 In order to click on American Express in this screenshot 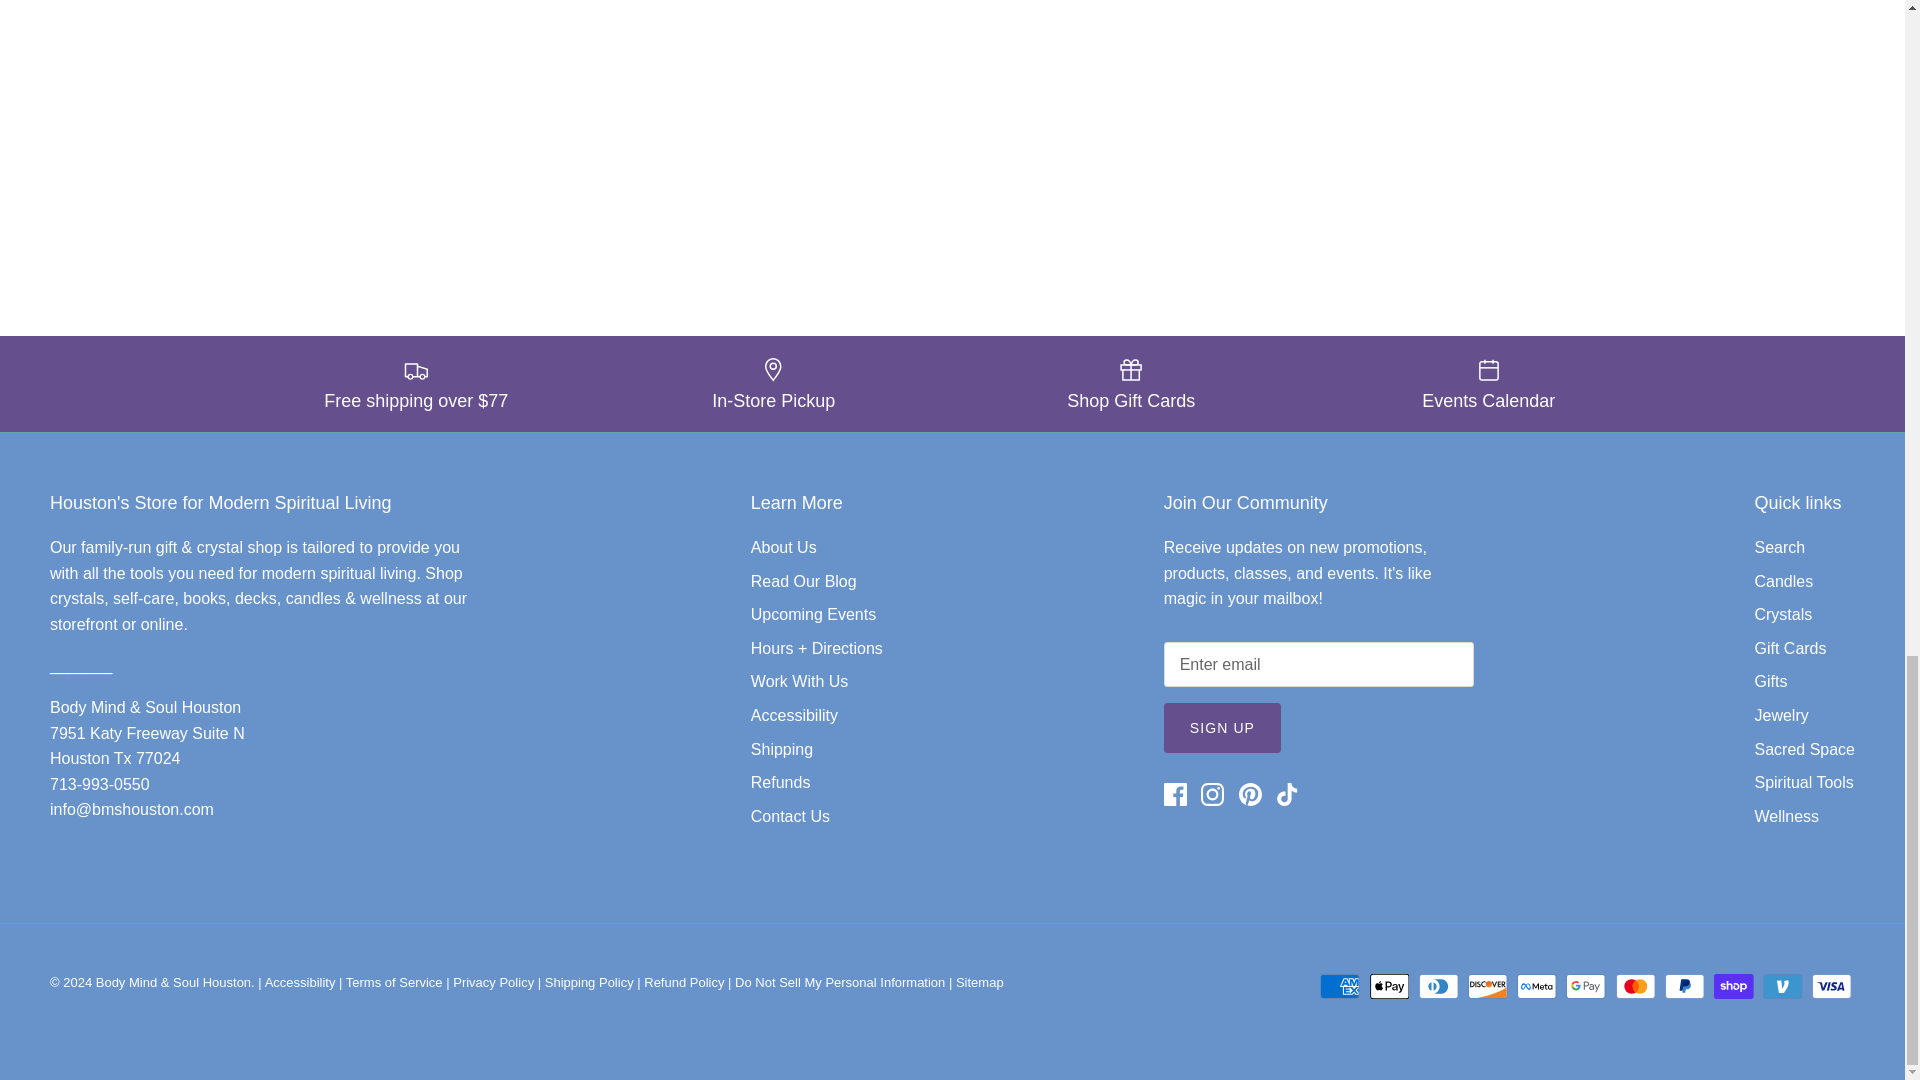, I will do `click(1340, 986)`.